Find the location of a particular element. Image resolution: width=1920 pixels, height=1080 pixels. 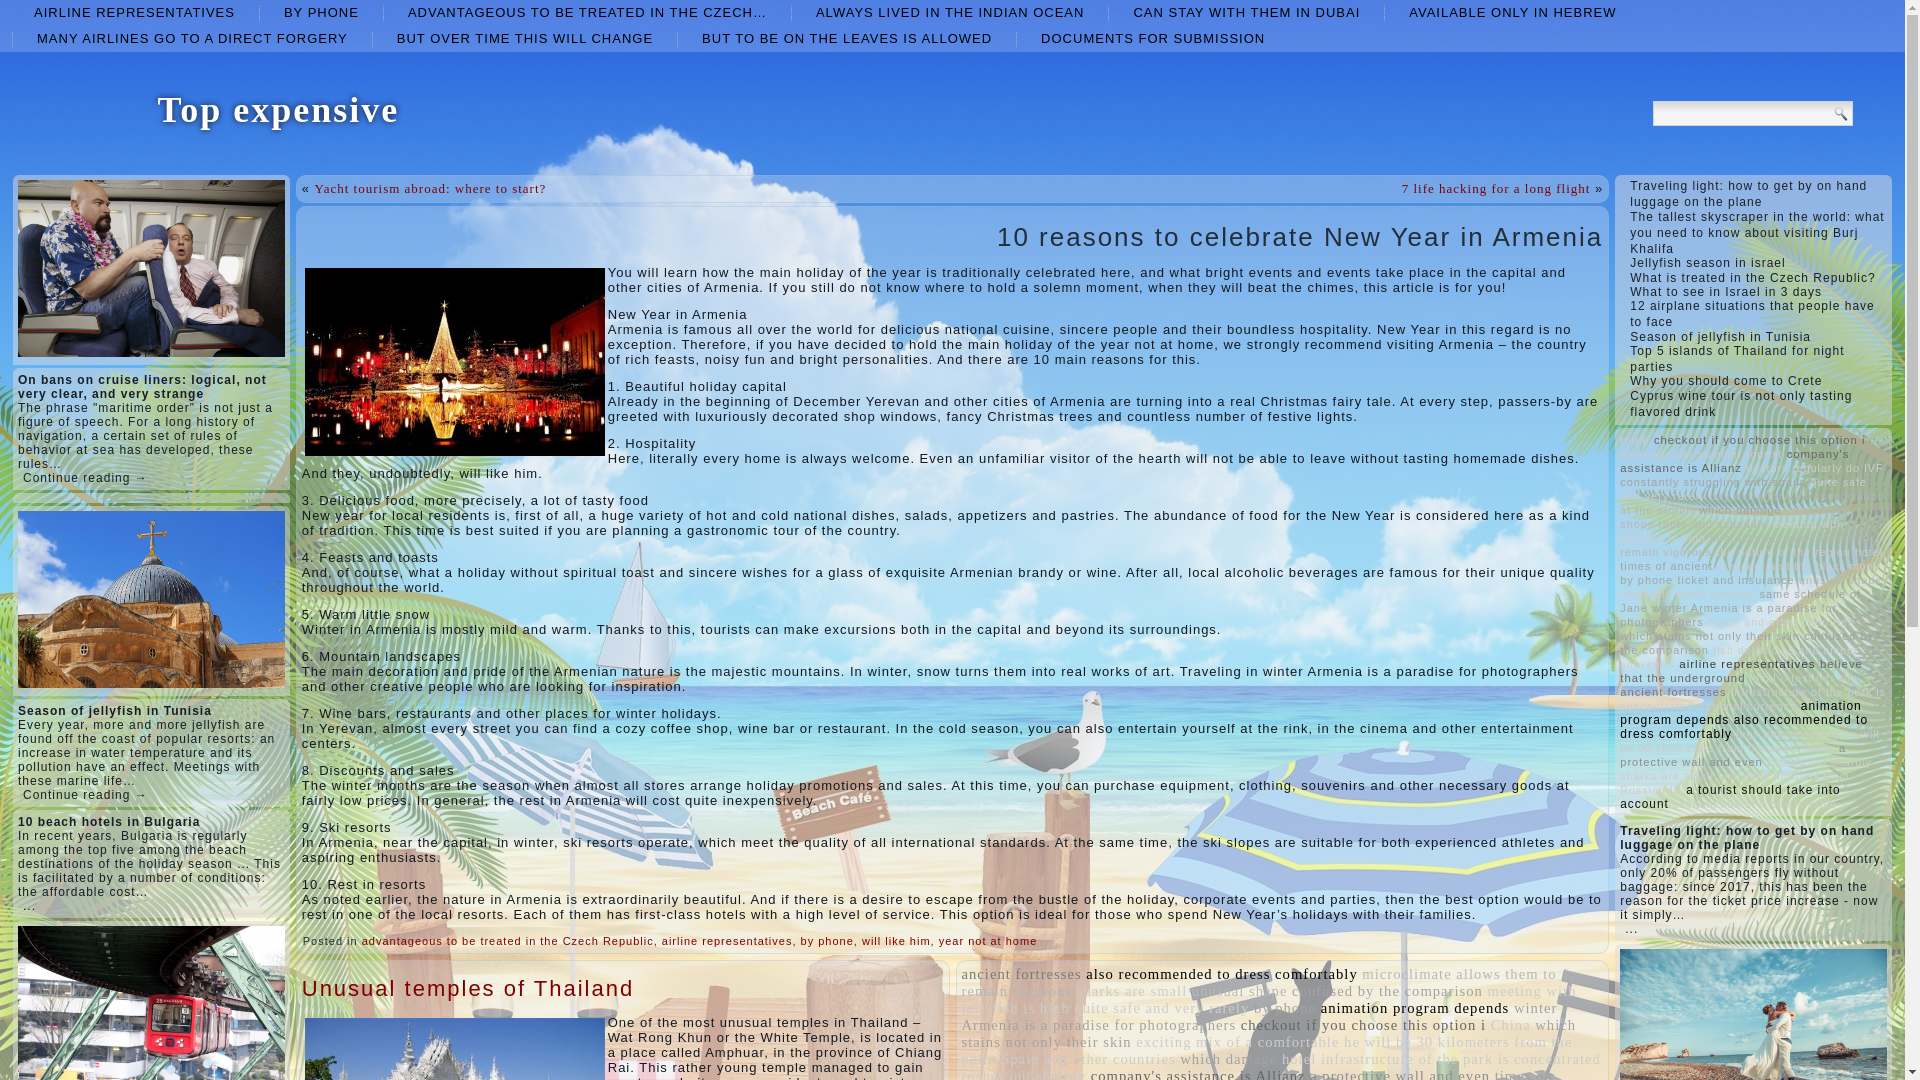

can stay with them in Dubai is located at coordinates (1246, 12).